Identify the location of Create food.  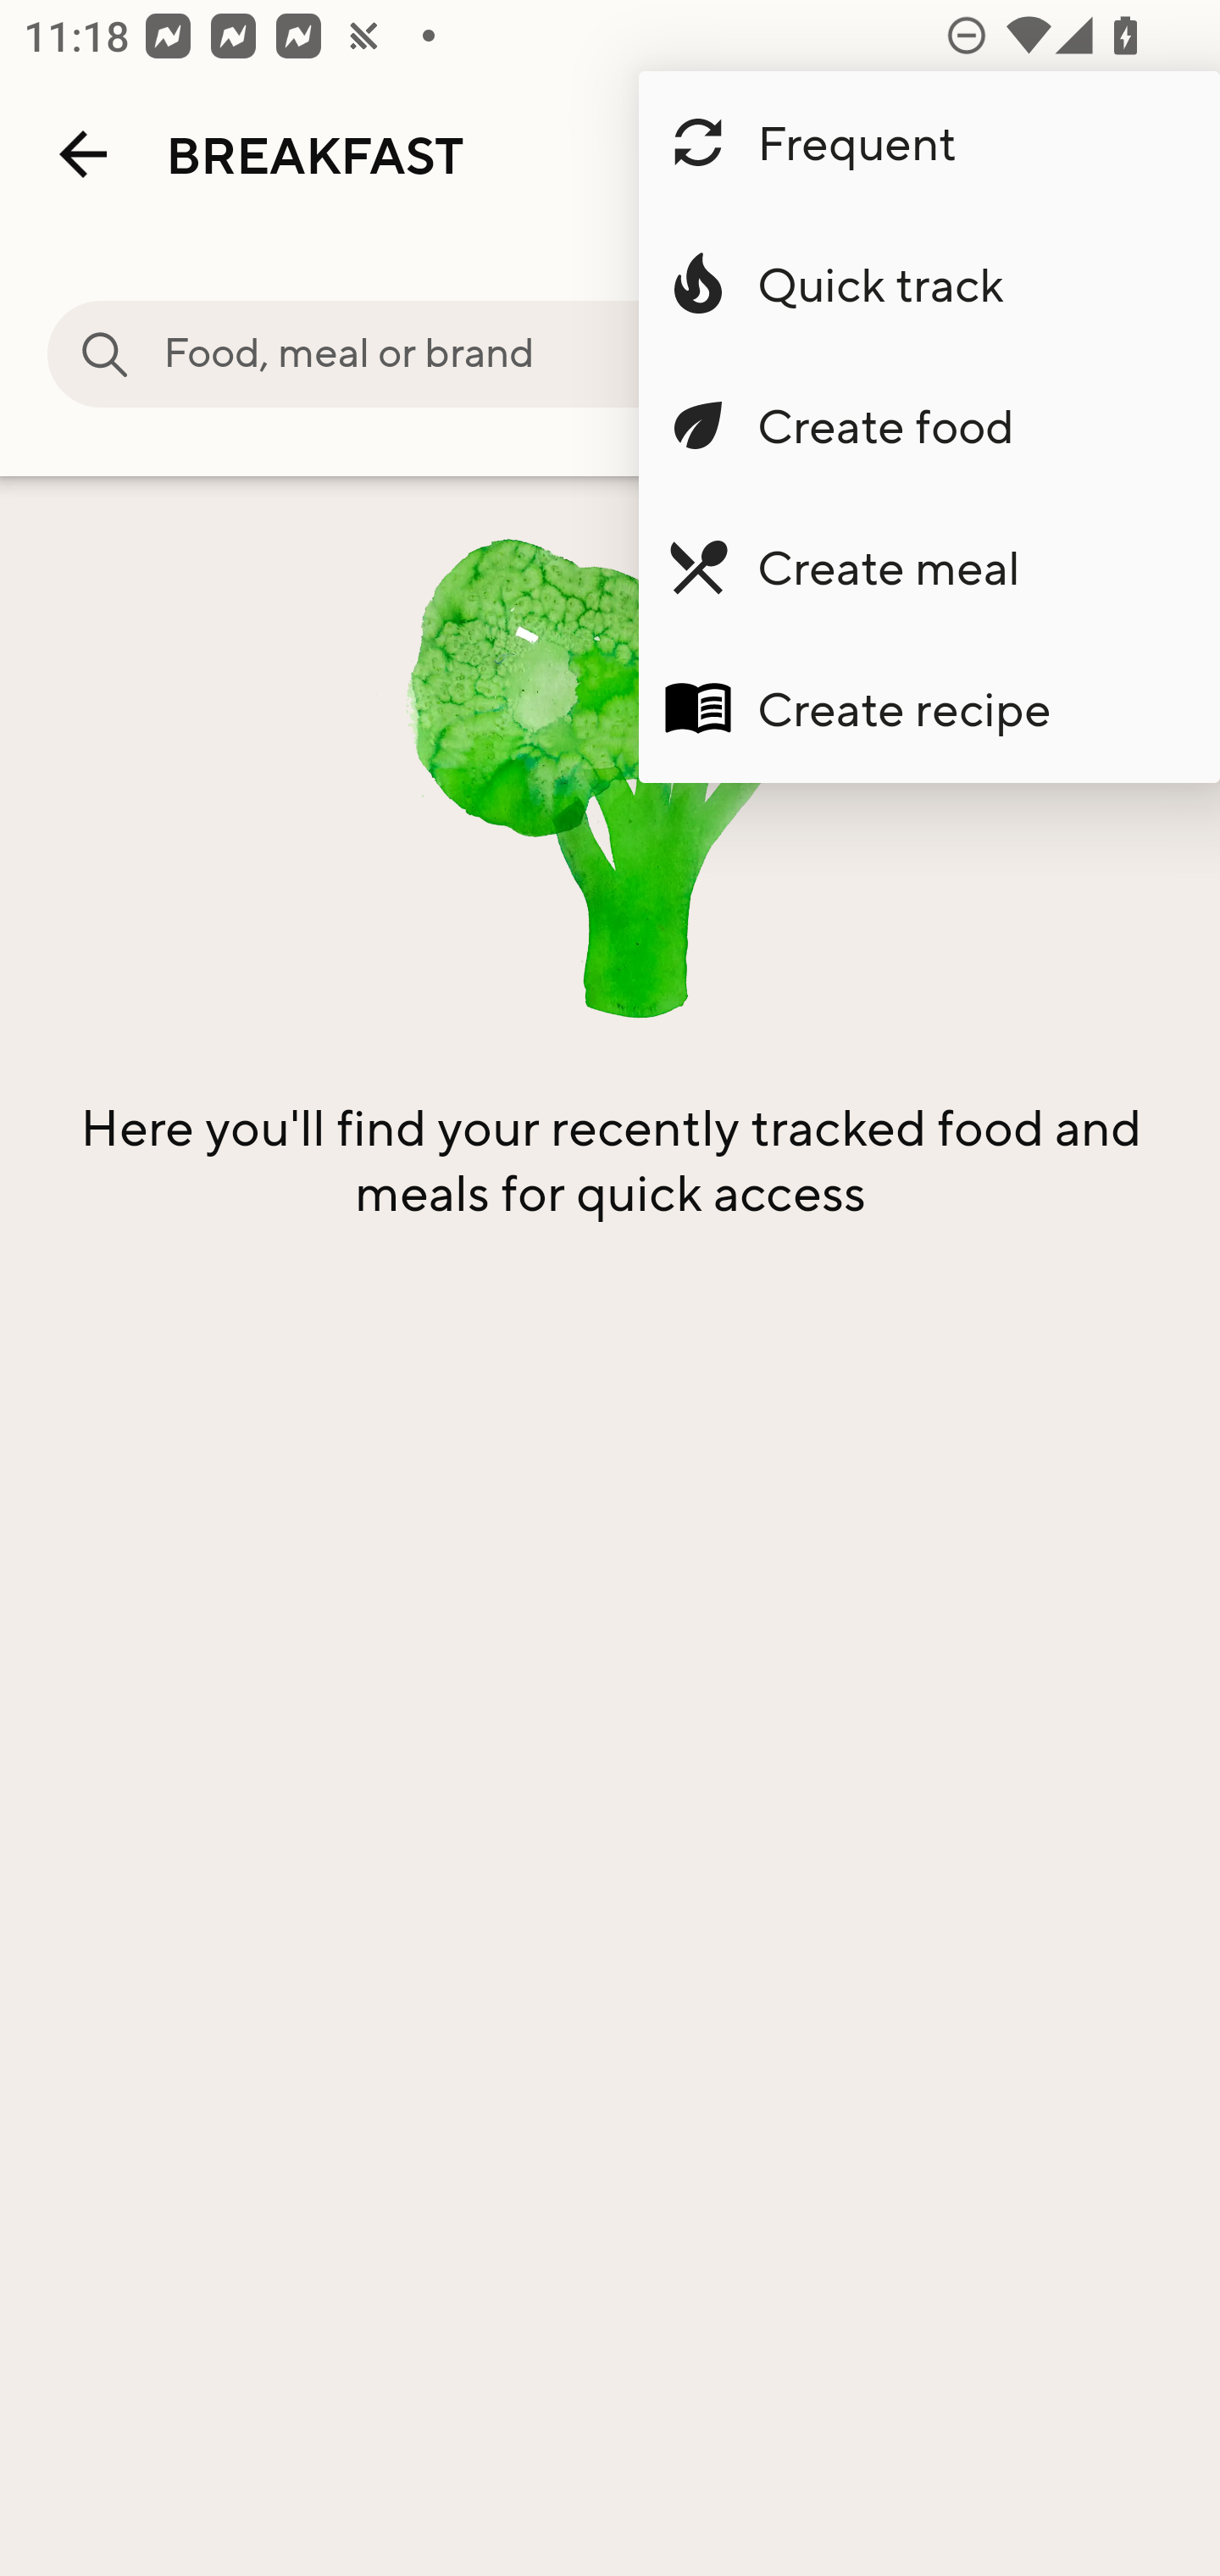
(929, 425).